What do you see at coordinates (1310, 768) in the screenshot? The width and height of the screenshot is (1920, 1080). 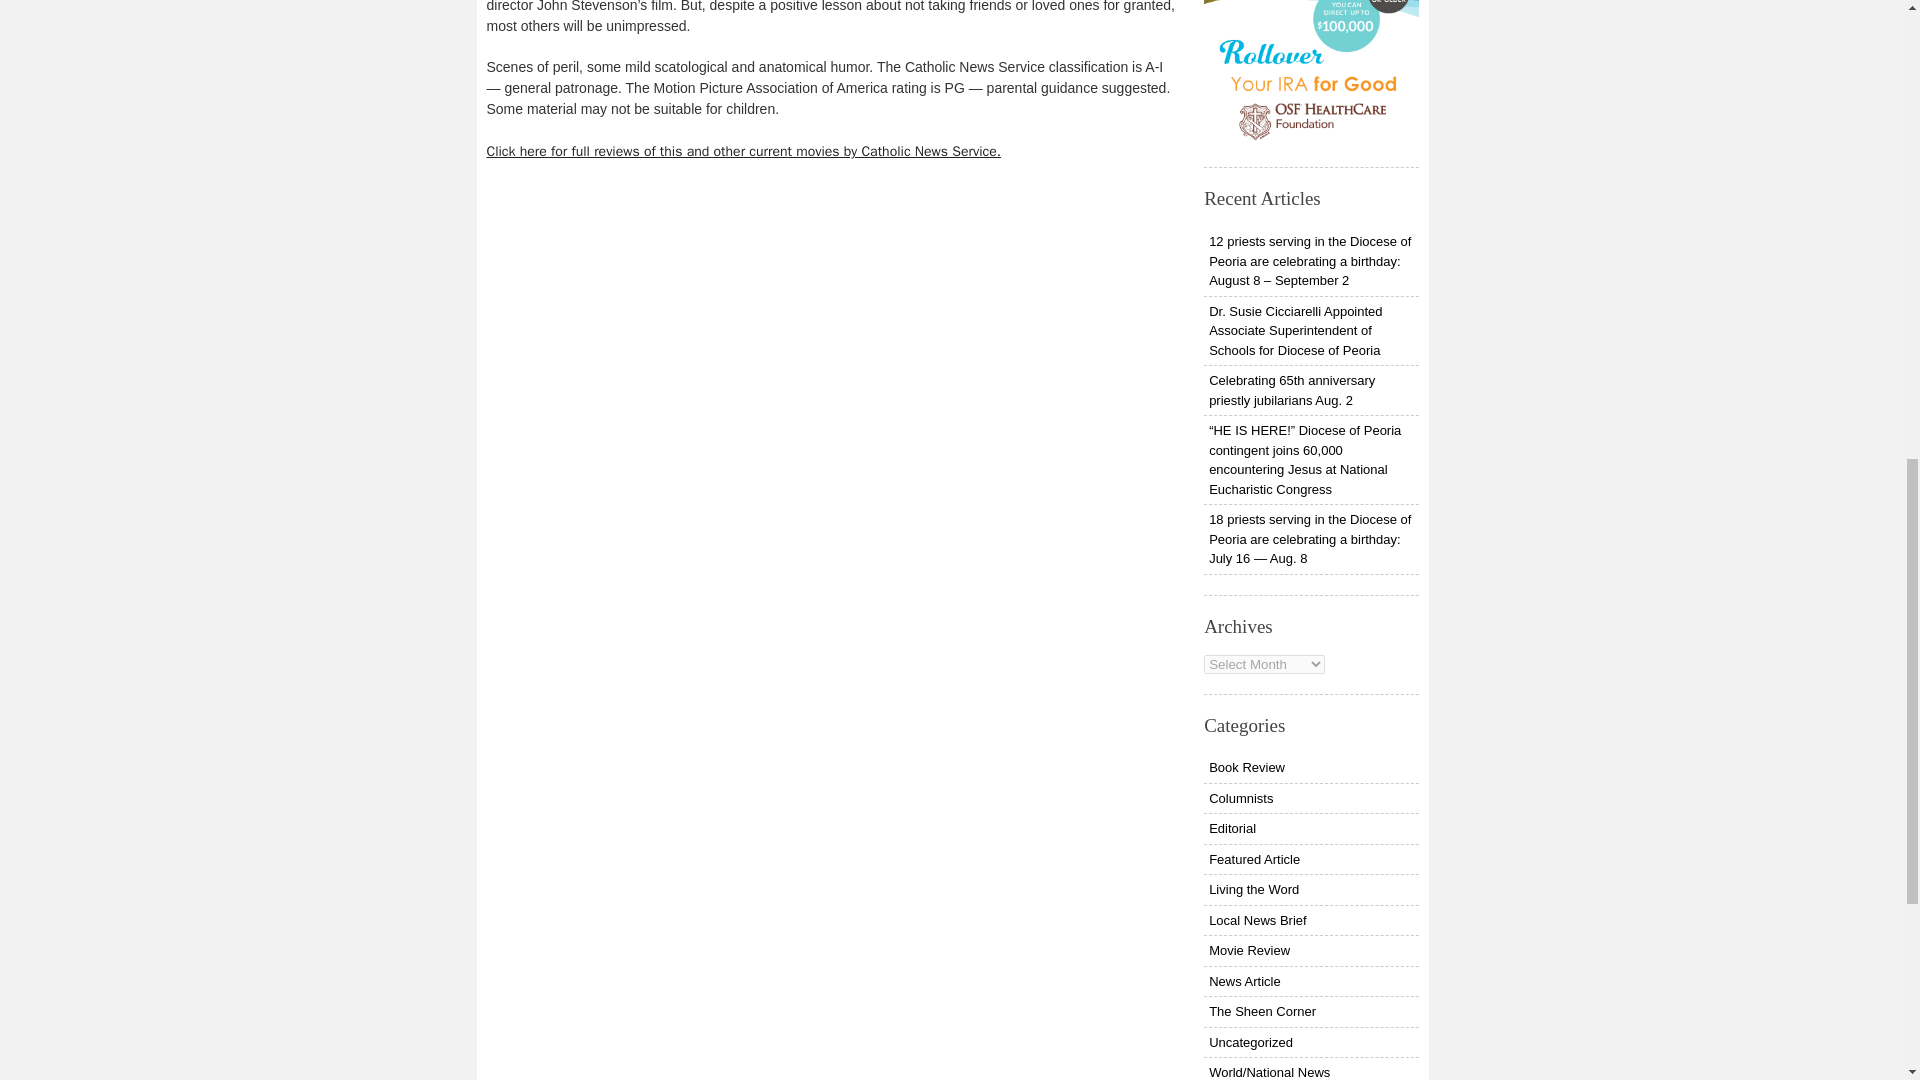 I see `Book Review` at bounding box center [1310, 768].